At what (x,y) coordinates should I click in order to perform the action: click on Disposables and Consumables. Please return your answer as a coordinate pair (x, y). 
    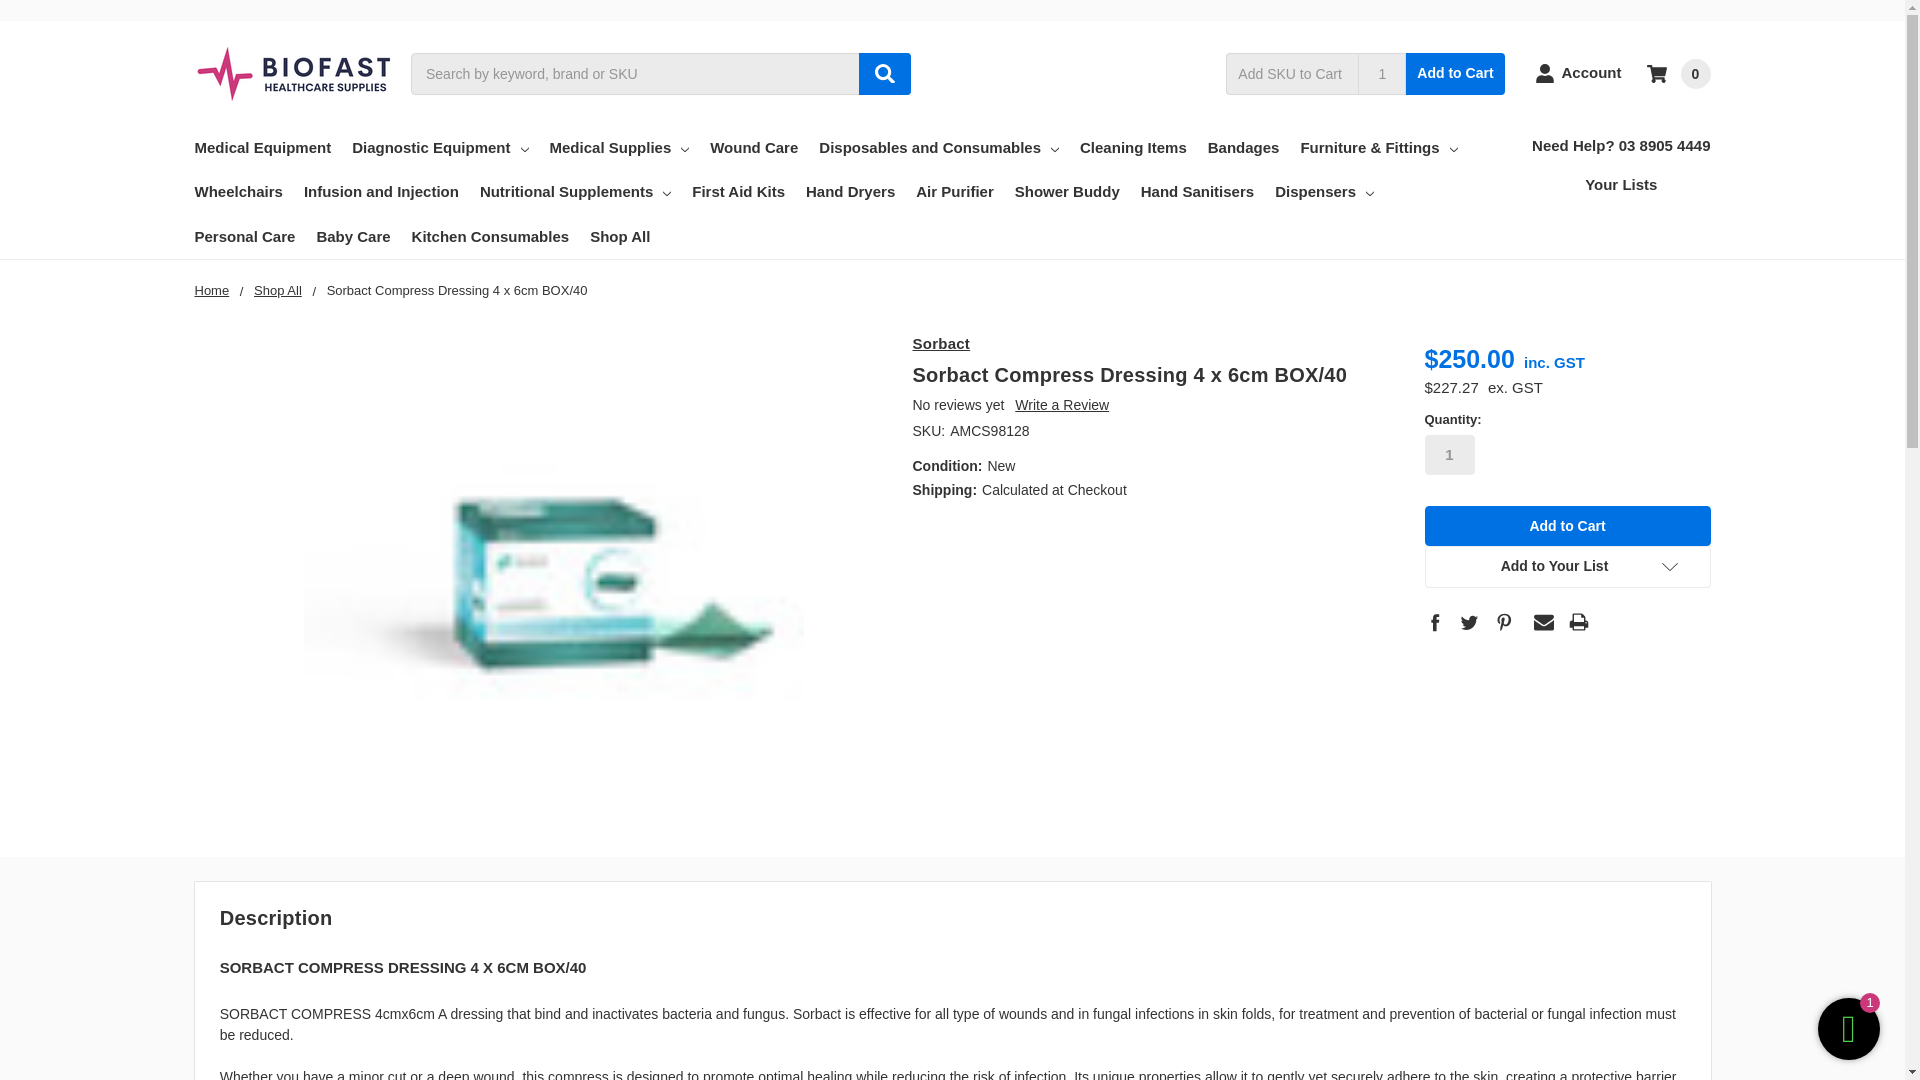
    Looking at the image, I should click on (939, 148).